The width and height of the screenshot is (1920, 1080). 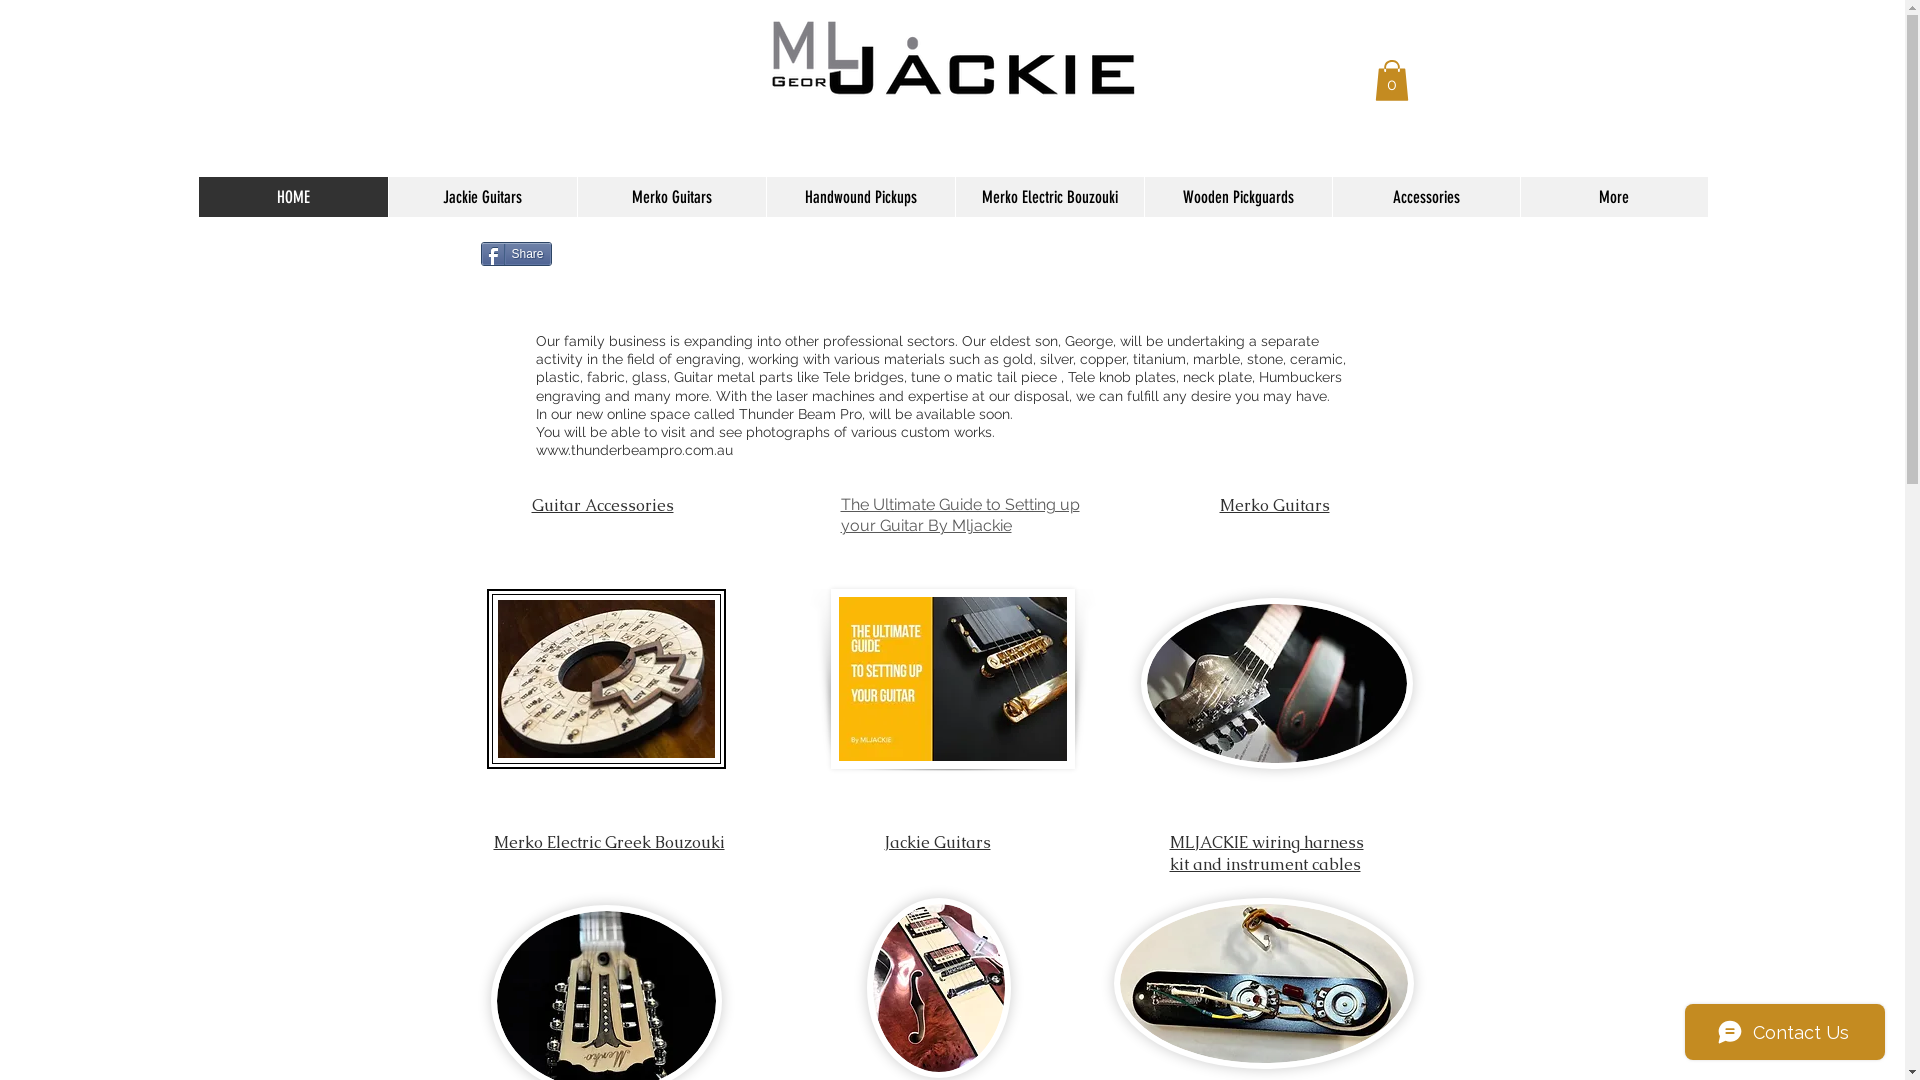 What do you see at coordinates (516, 254) in the screenshot?
I see `Share` at bounding box center [516, 254].